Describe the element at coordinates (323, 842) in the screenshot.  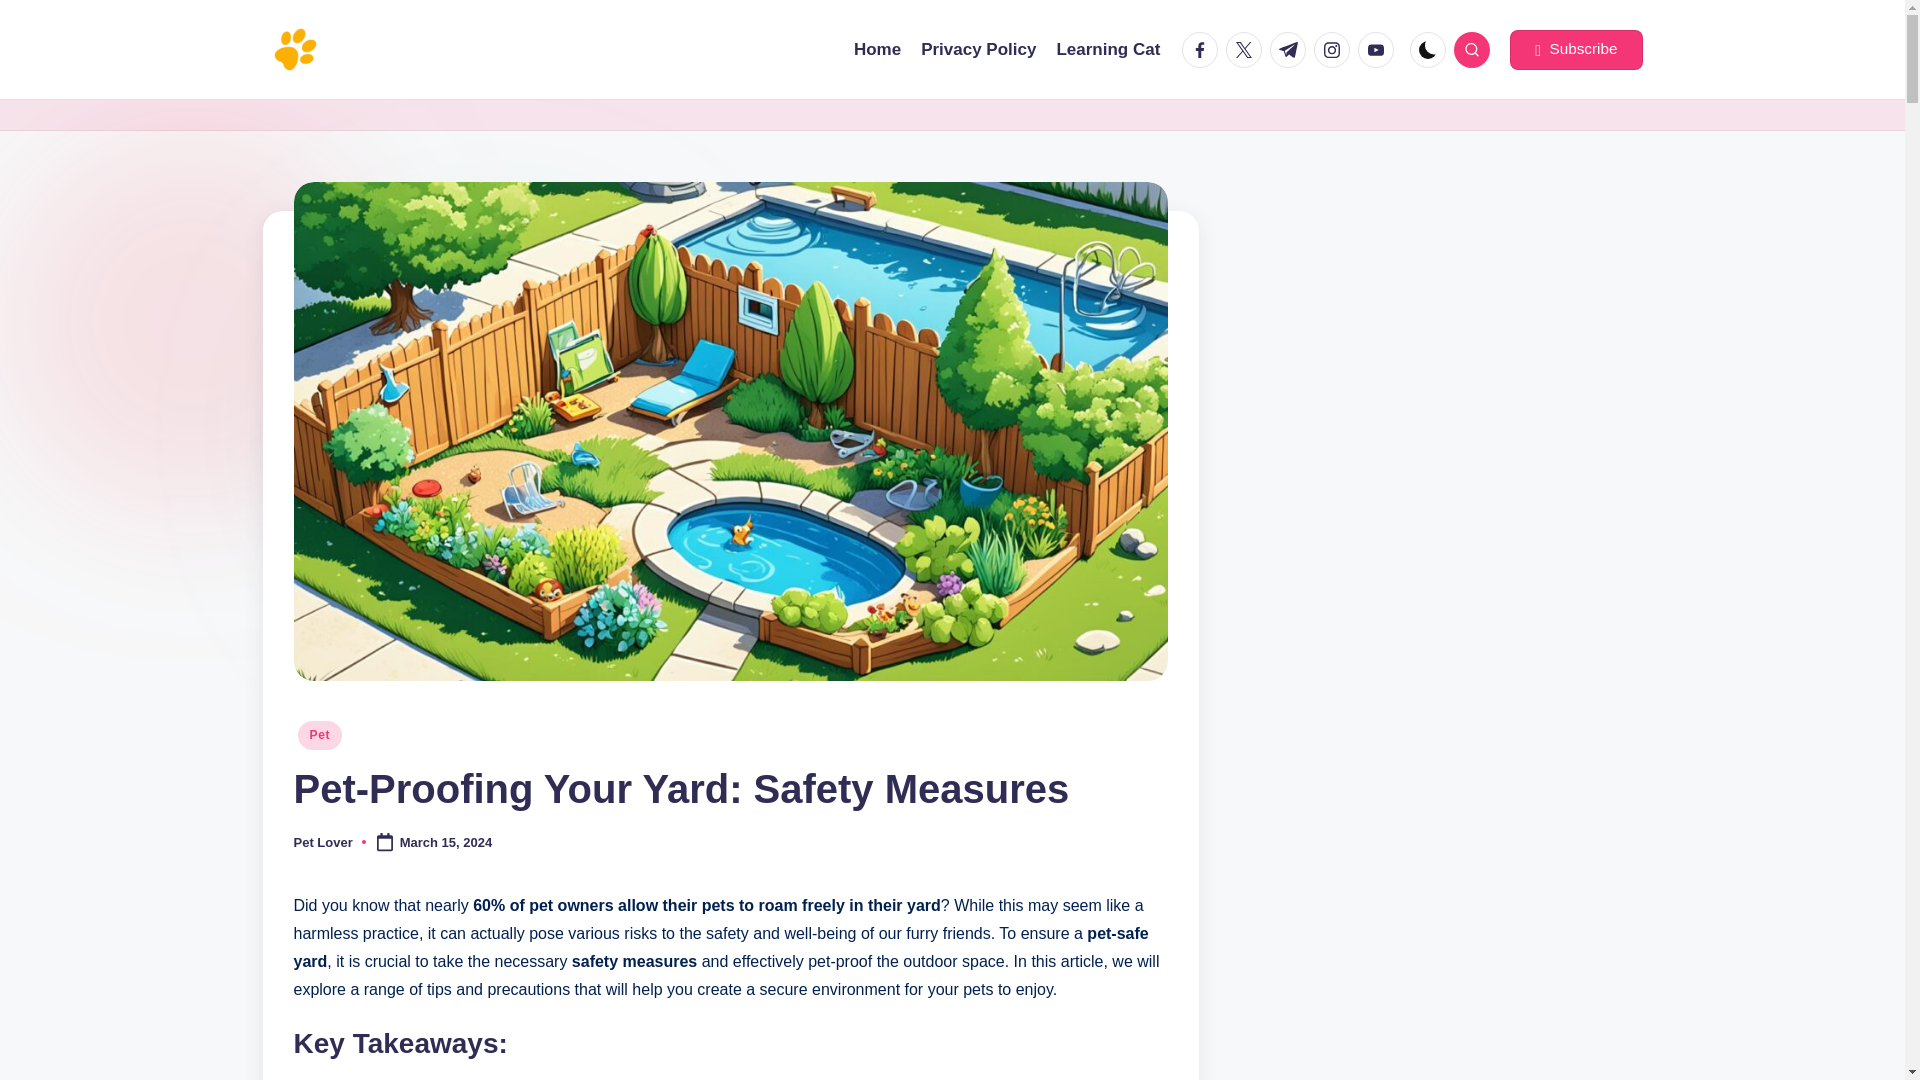
I see `Pet Lover` at that location.